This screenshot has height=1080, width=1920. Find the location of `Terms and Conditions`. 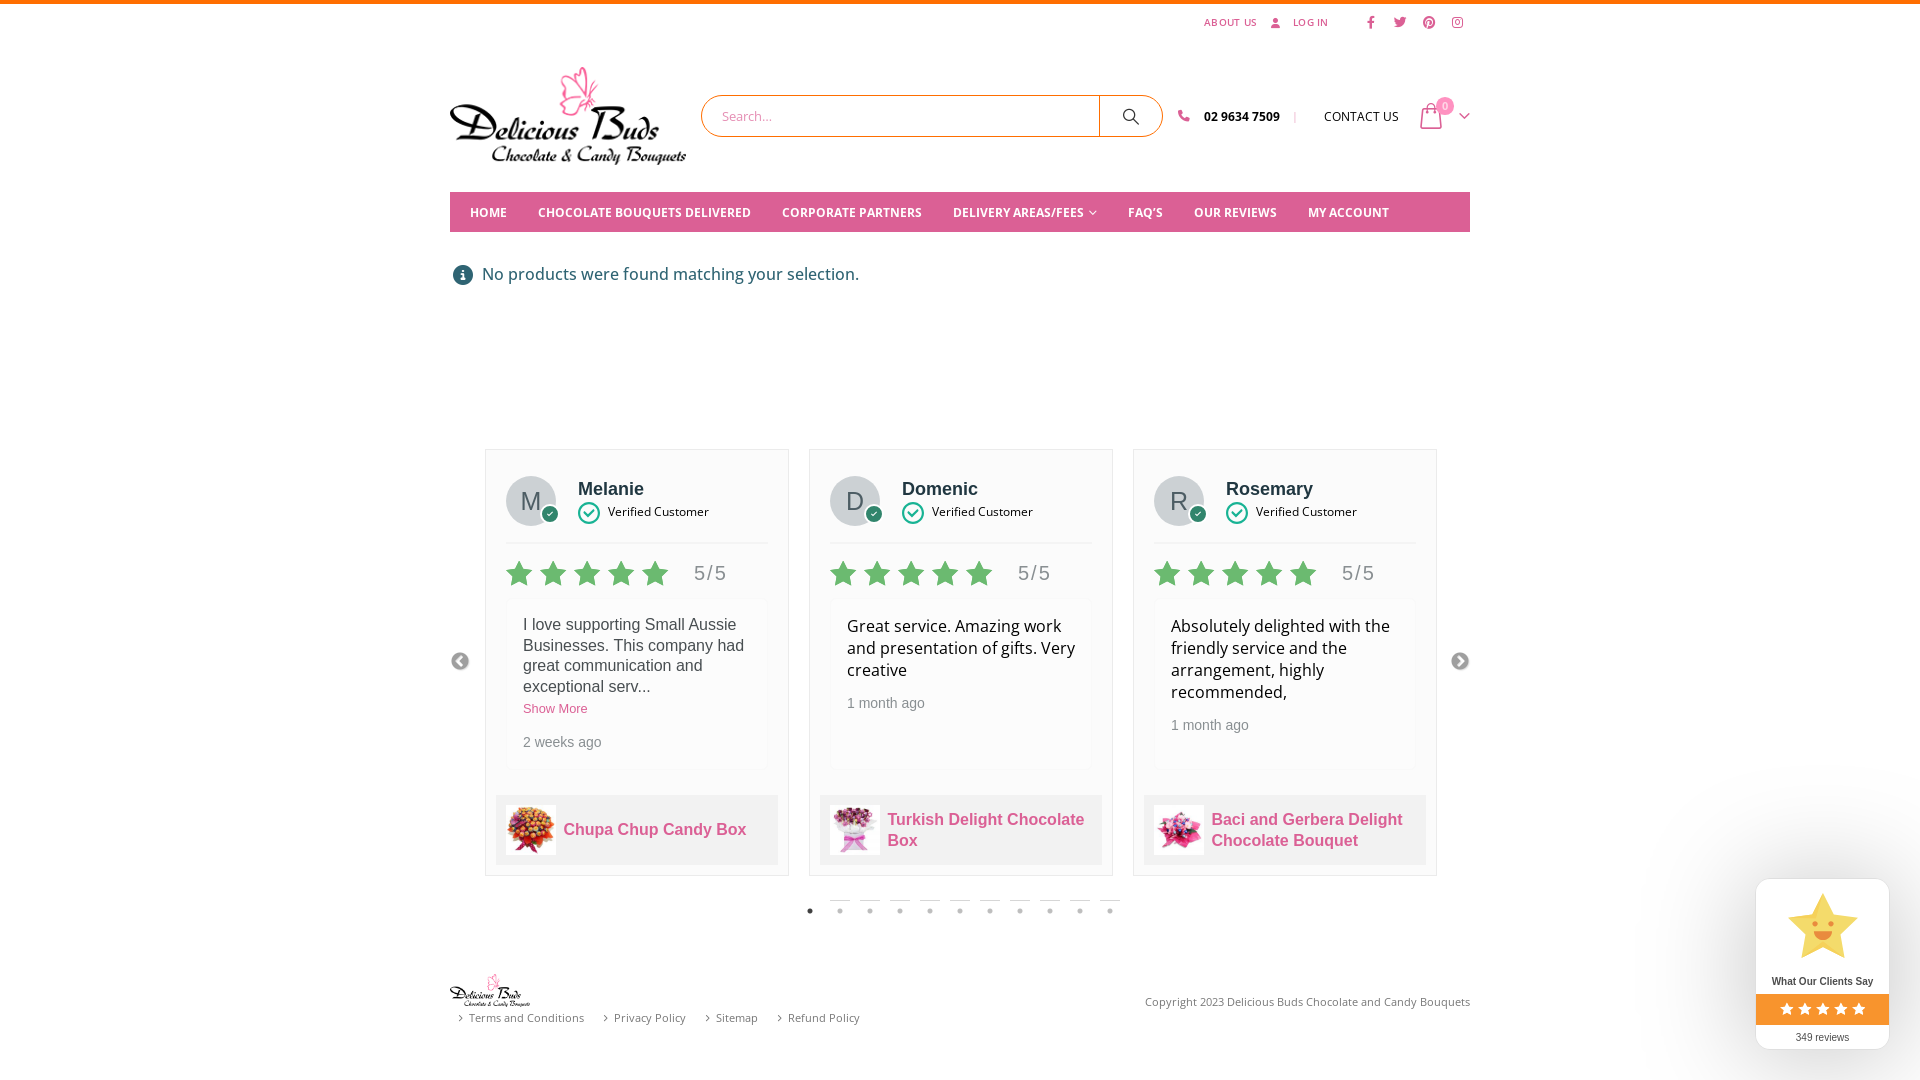

Terms and Conditions is located at coordinates (526, 1018).